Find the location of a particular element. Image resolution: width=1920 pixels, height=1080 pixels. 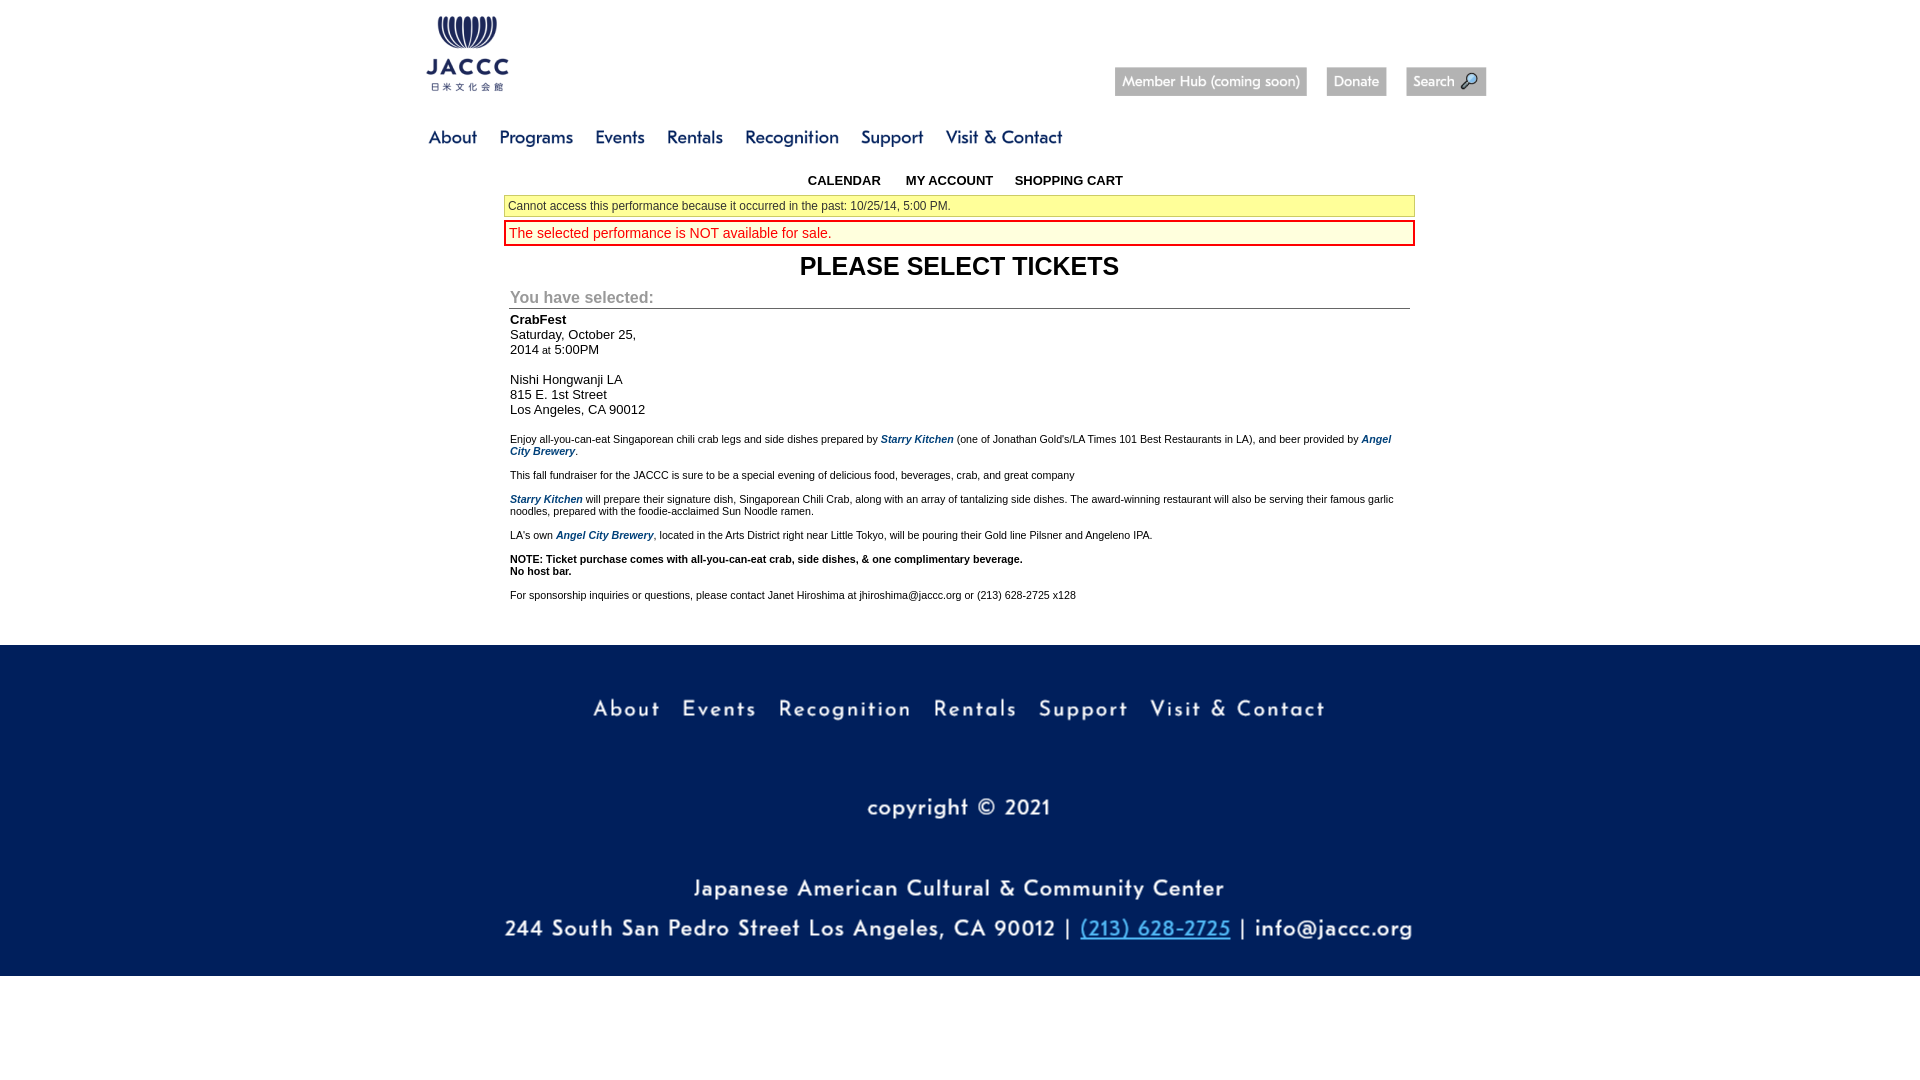

CALENDAR is located at coordinates (844, 180).